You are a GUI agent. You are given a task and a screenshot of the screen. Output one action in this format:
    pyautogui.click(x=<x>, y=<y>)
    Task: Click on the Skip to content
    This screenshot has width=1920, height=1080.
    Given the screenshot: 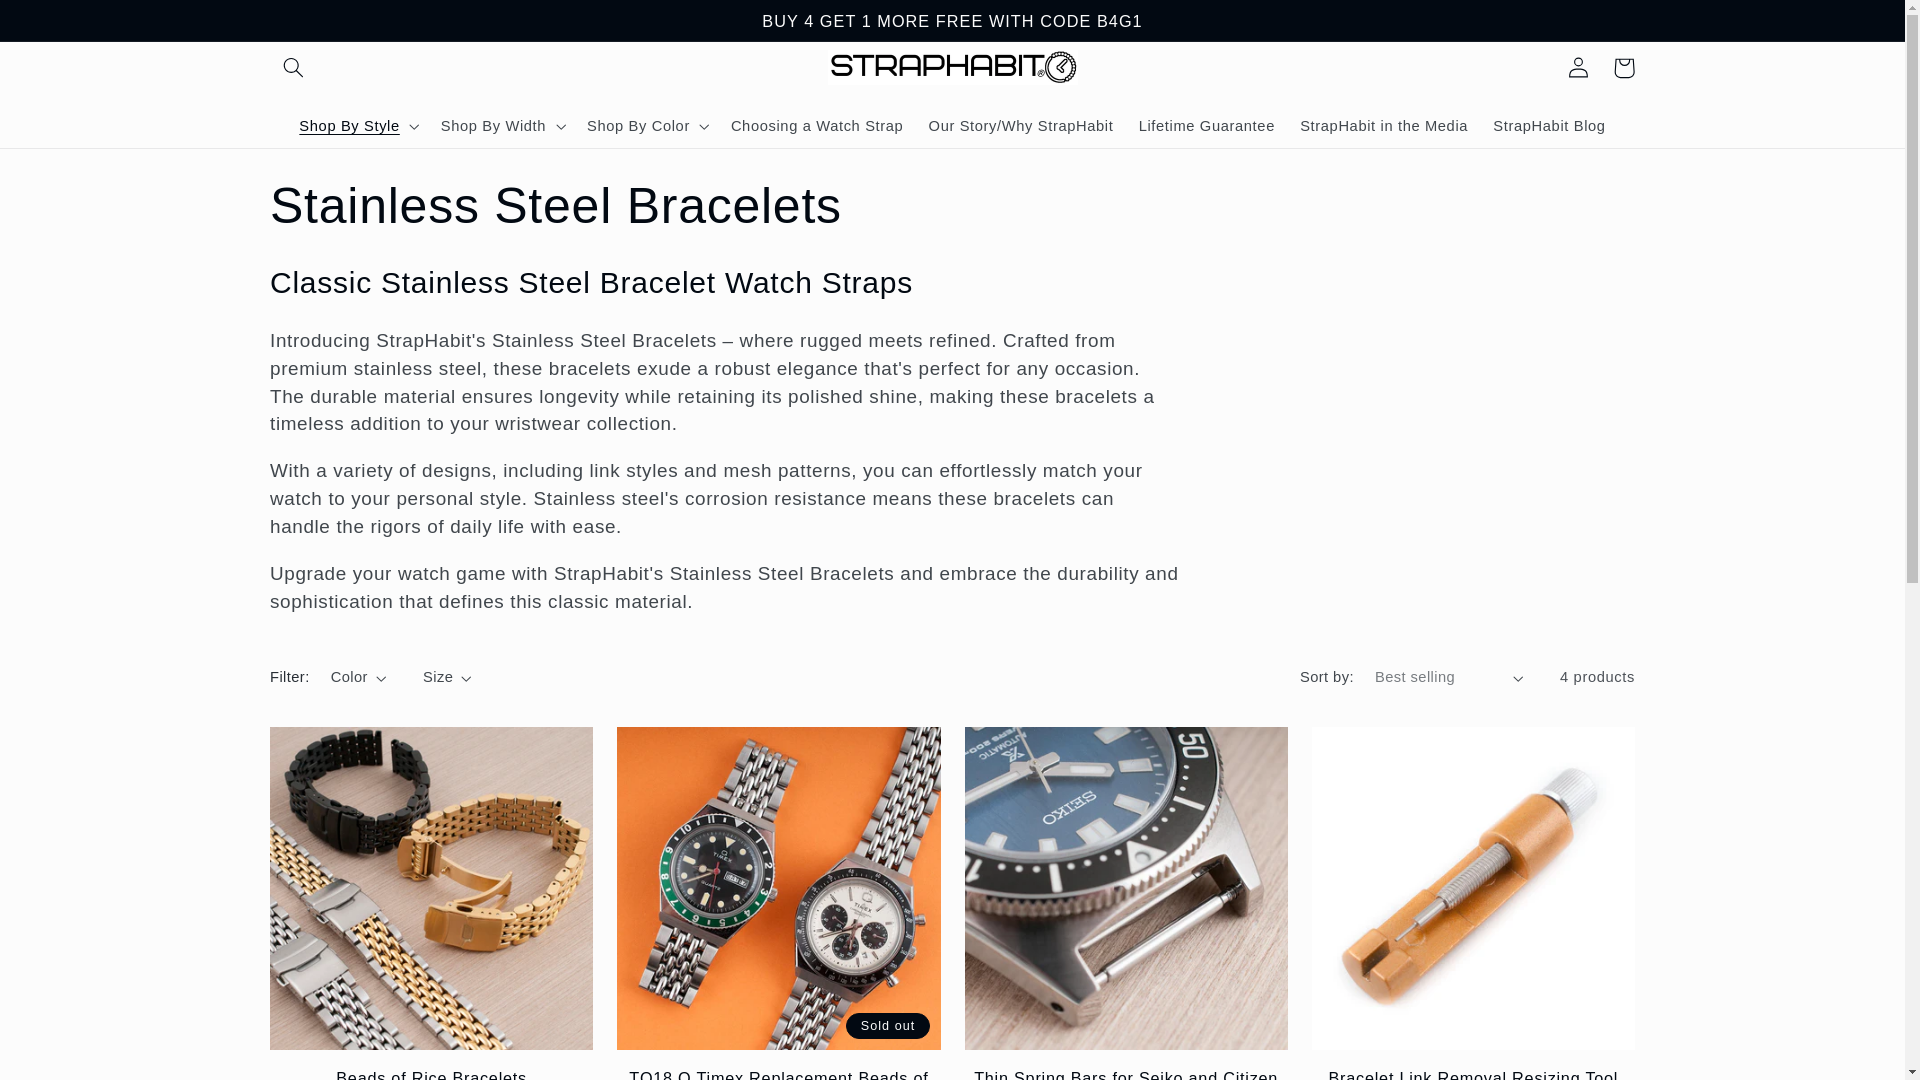 What is the action you would take?
    pyautogui.click(x=63, y=24)
    